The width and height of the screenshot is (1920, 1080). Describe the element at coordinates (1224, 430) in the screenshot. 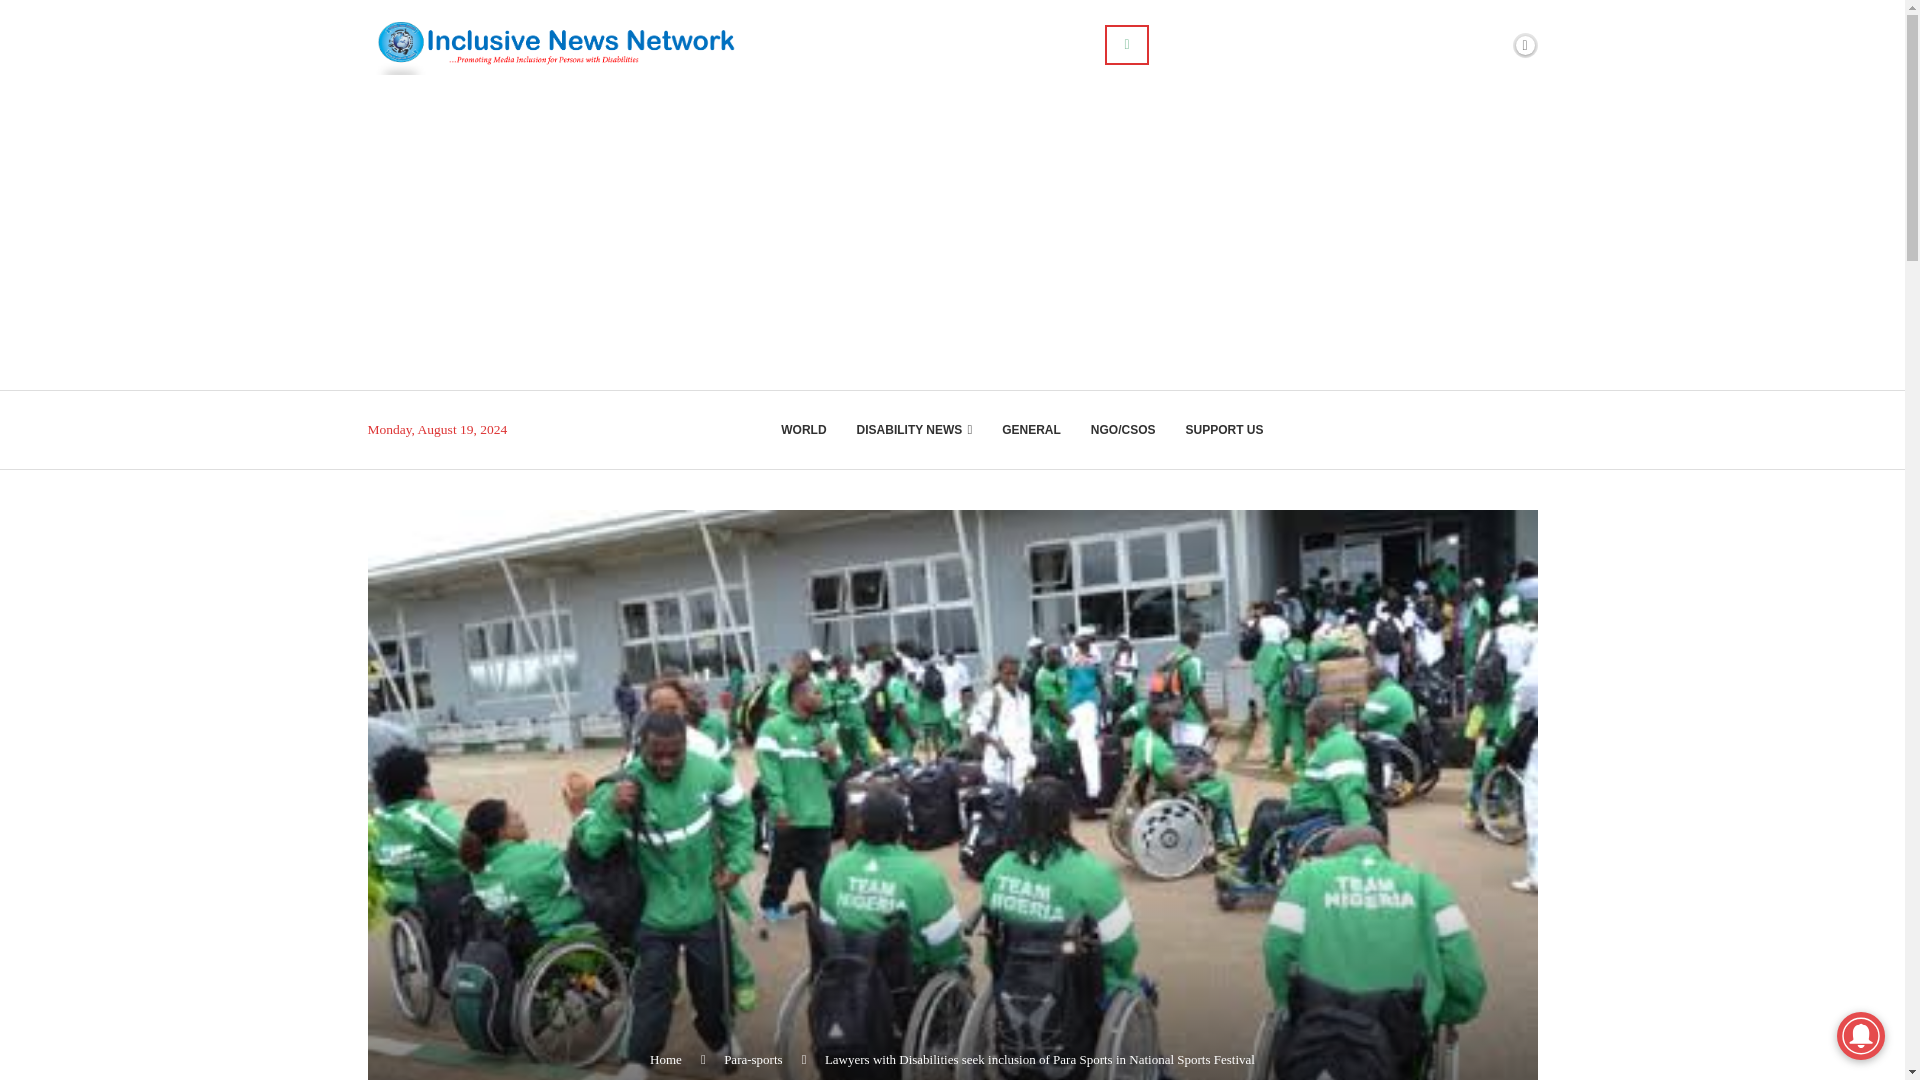

I see `SUPPORT US` at that location.